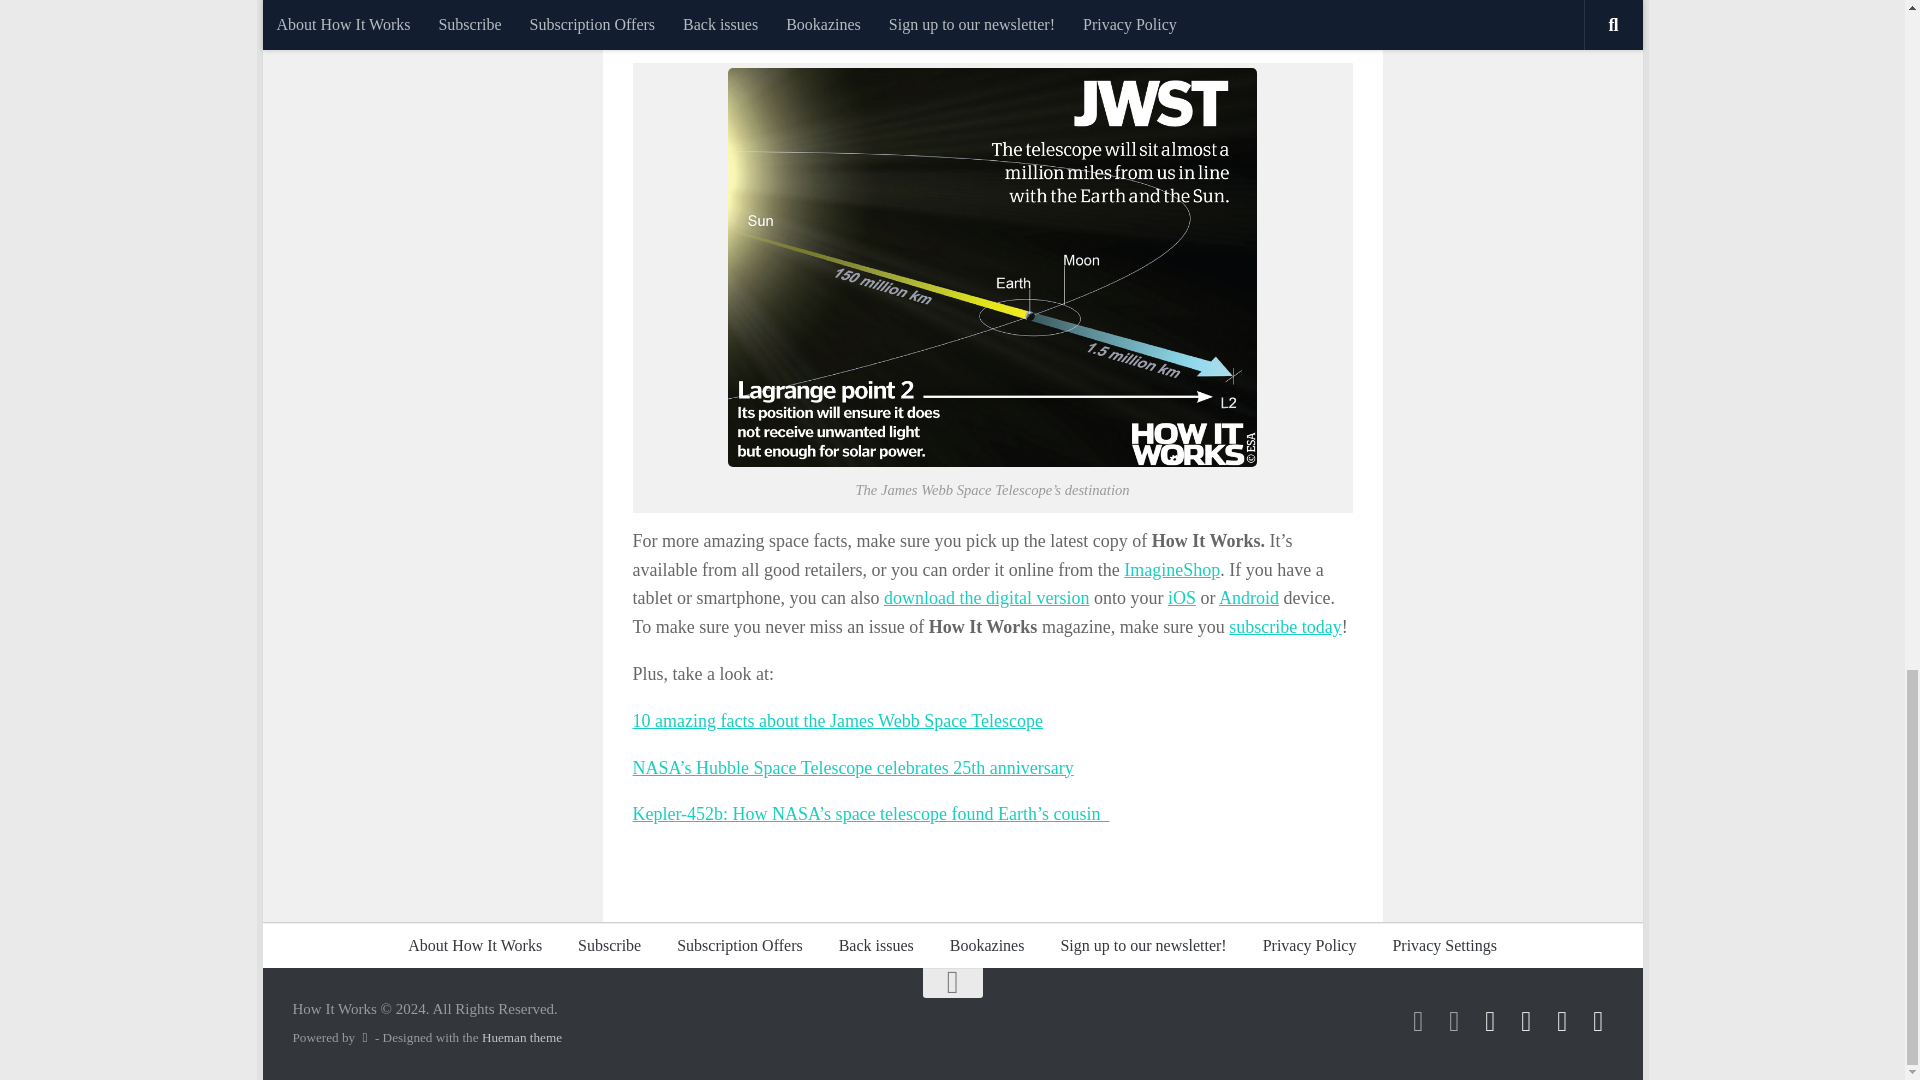  Describe the element at coordinates (986, 598) in the screenshot. I see `download the digital version` at that location.